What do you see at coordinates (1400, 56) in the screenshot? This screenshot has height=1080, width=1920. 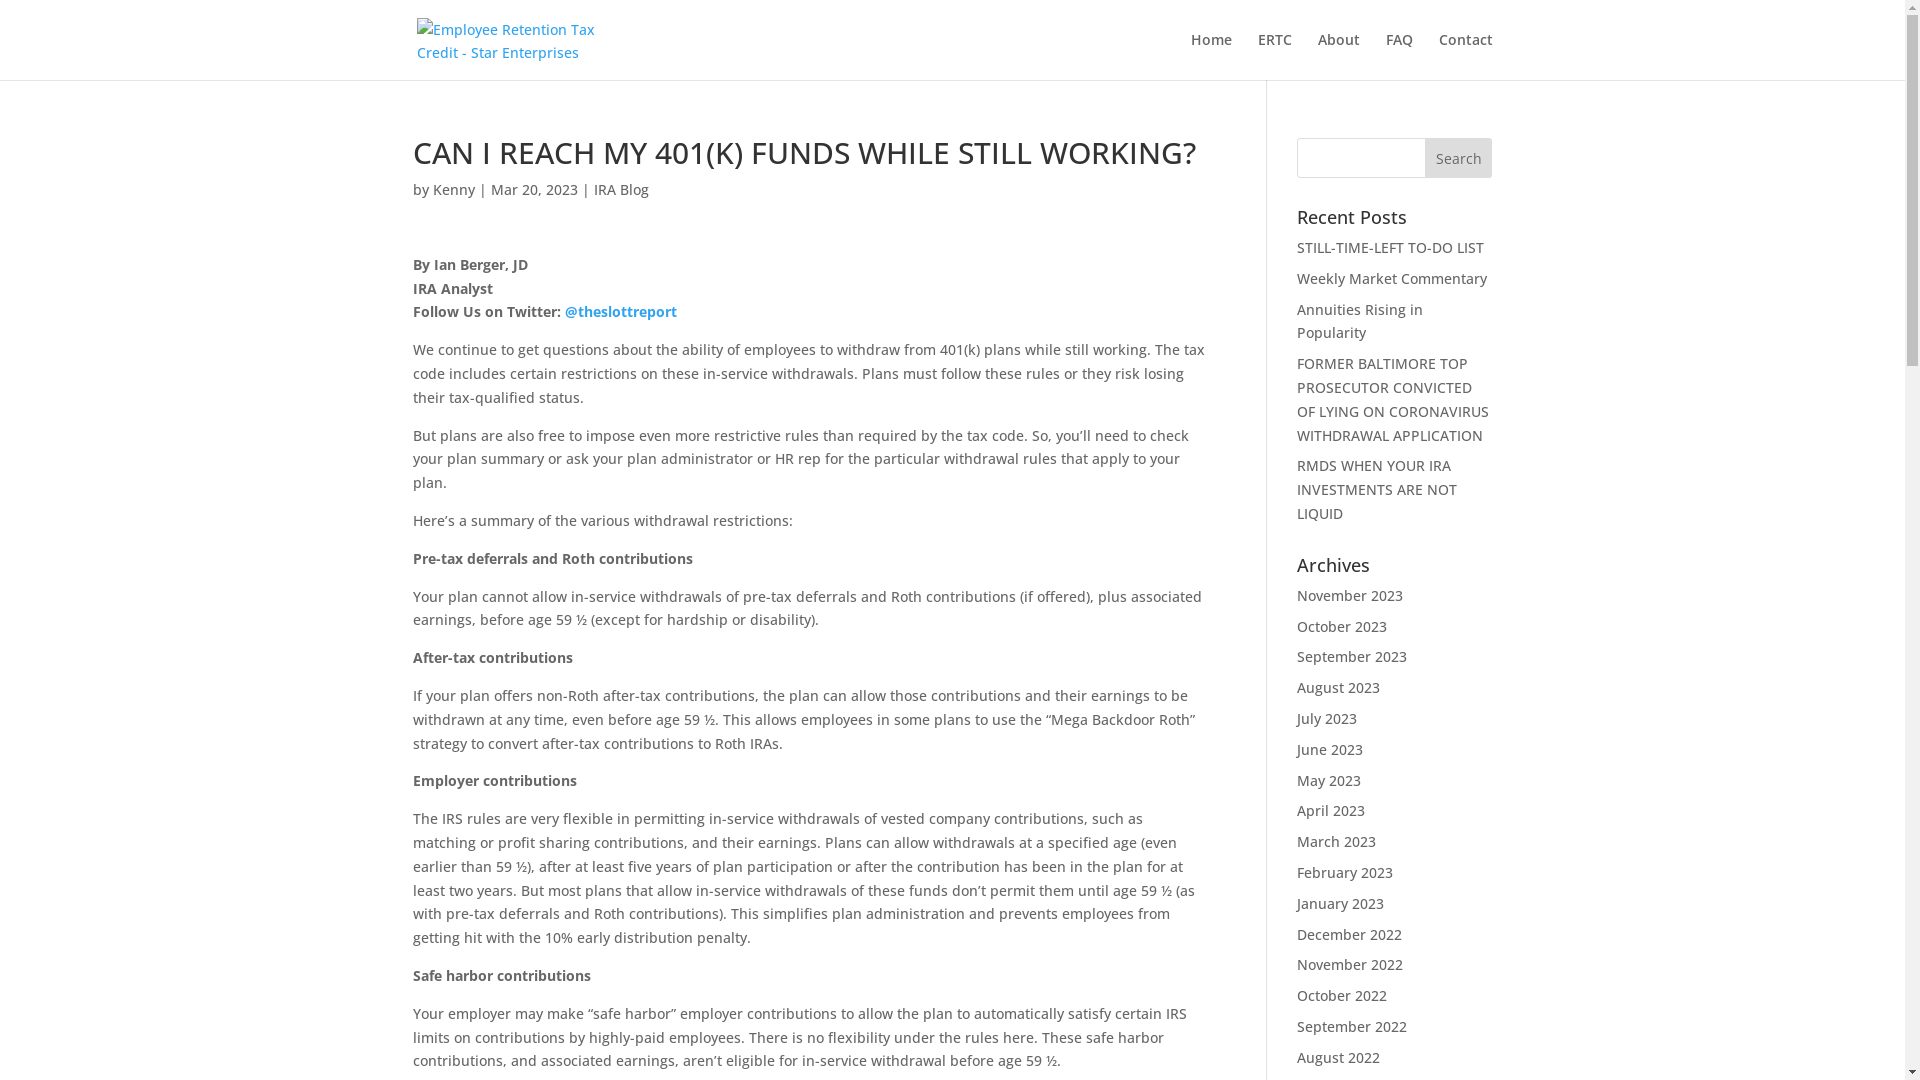 I see `FAQ` at bounding box center [1400, 56].